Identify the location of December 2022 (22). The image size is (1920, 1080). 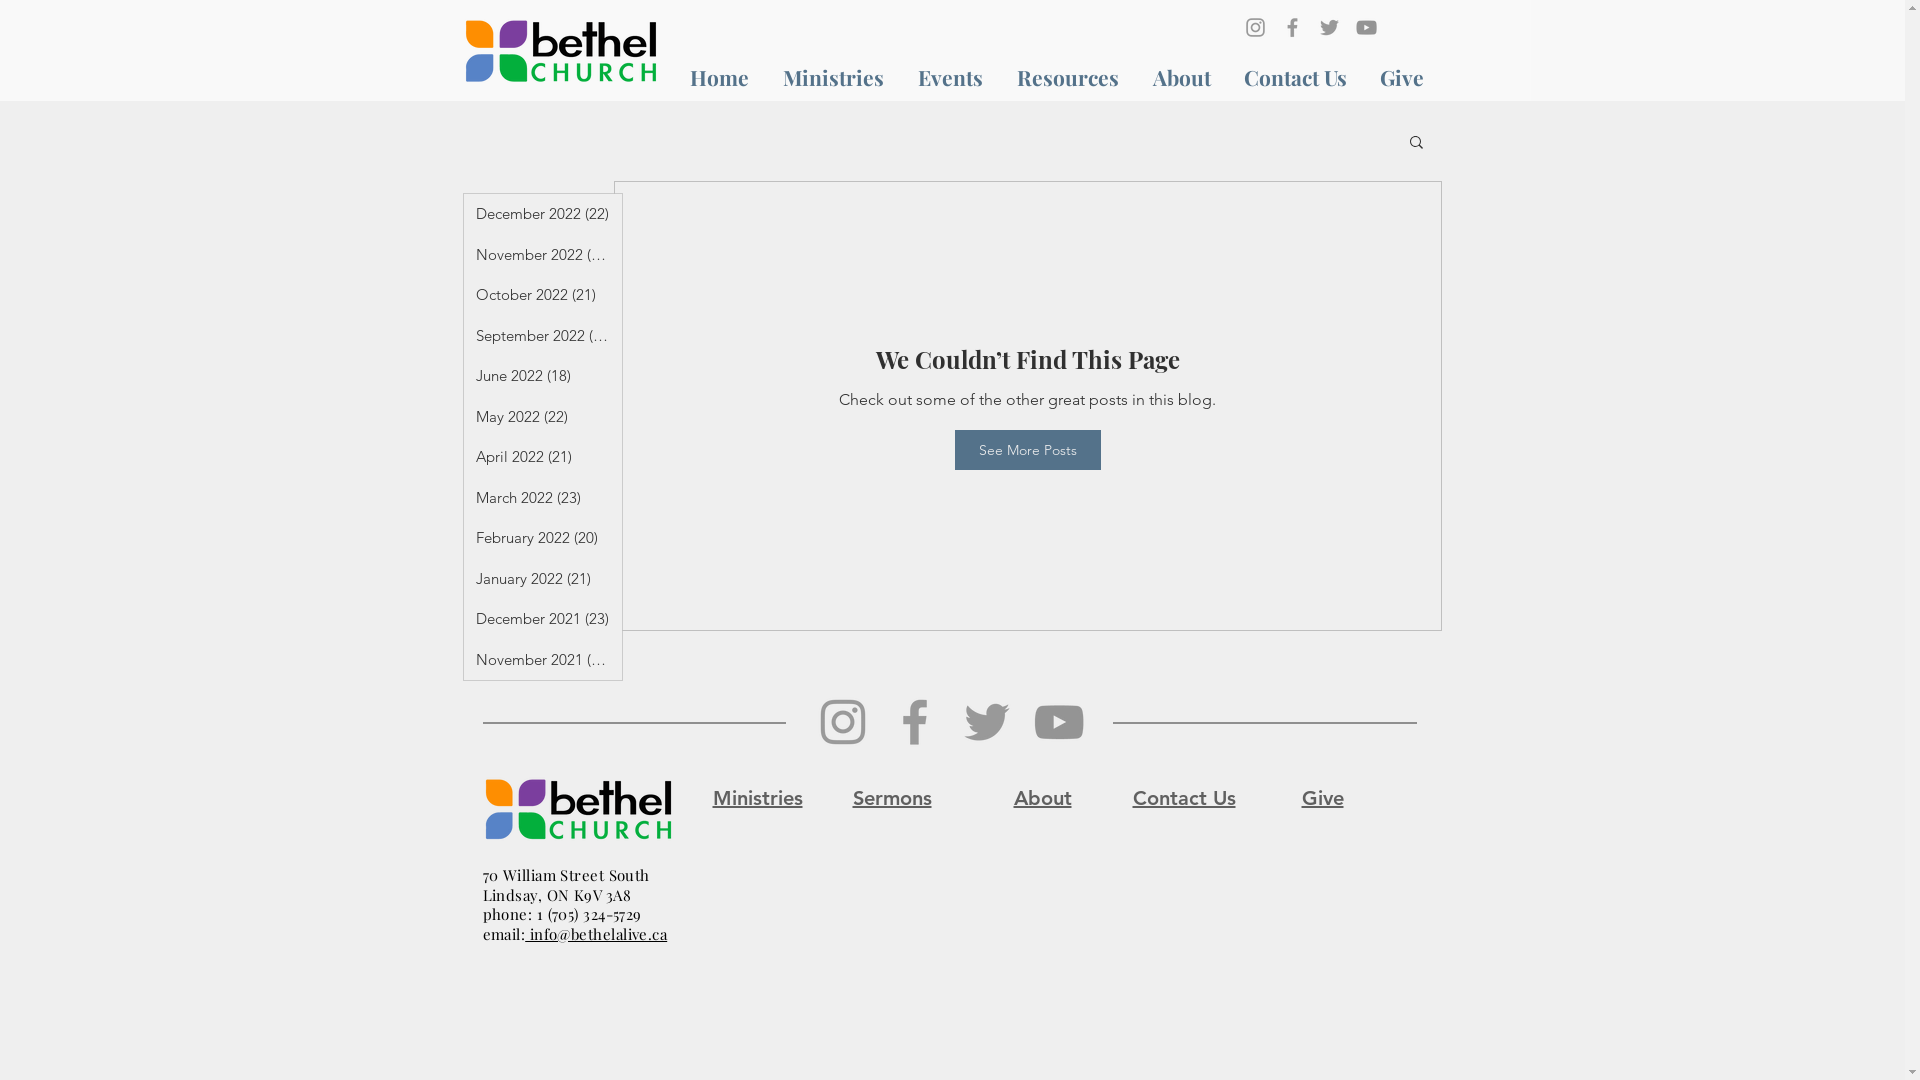
(543, 214).